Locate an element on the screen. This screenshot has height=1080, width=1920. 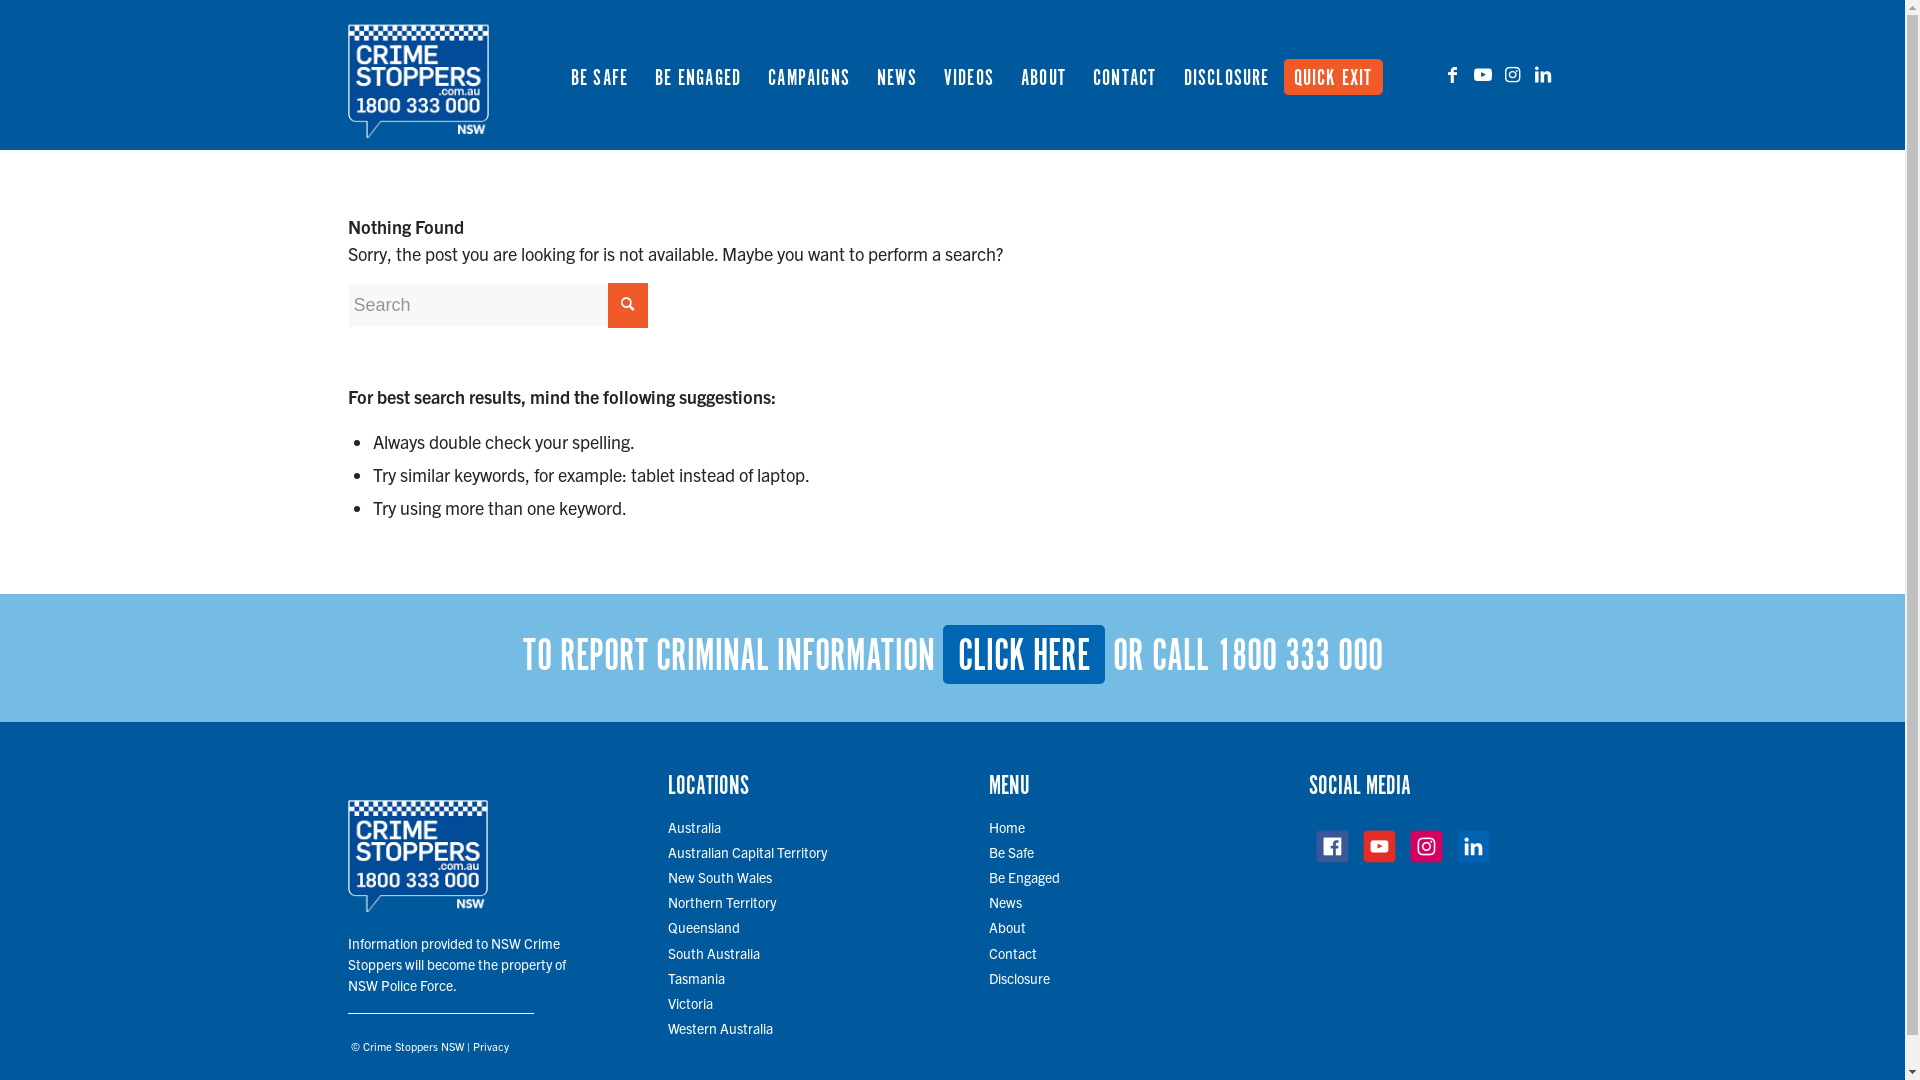
CAMPAIGNS is located at coordinates (808, 75).